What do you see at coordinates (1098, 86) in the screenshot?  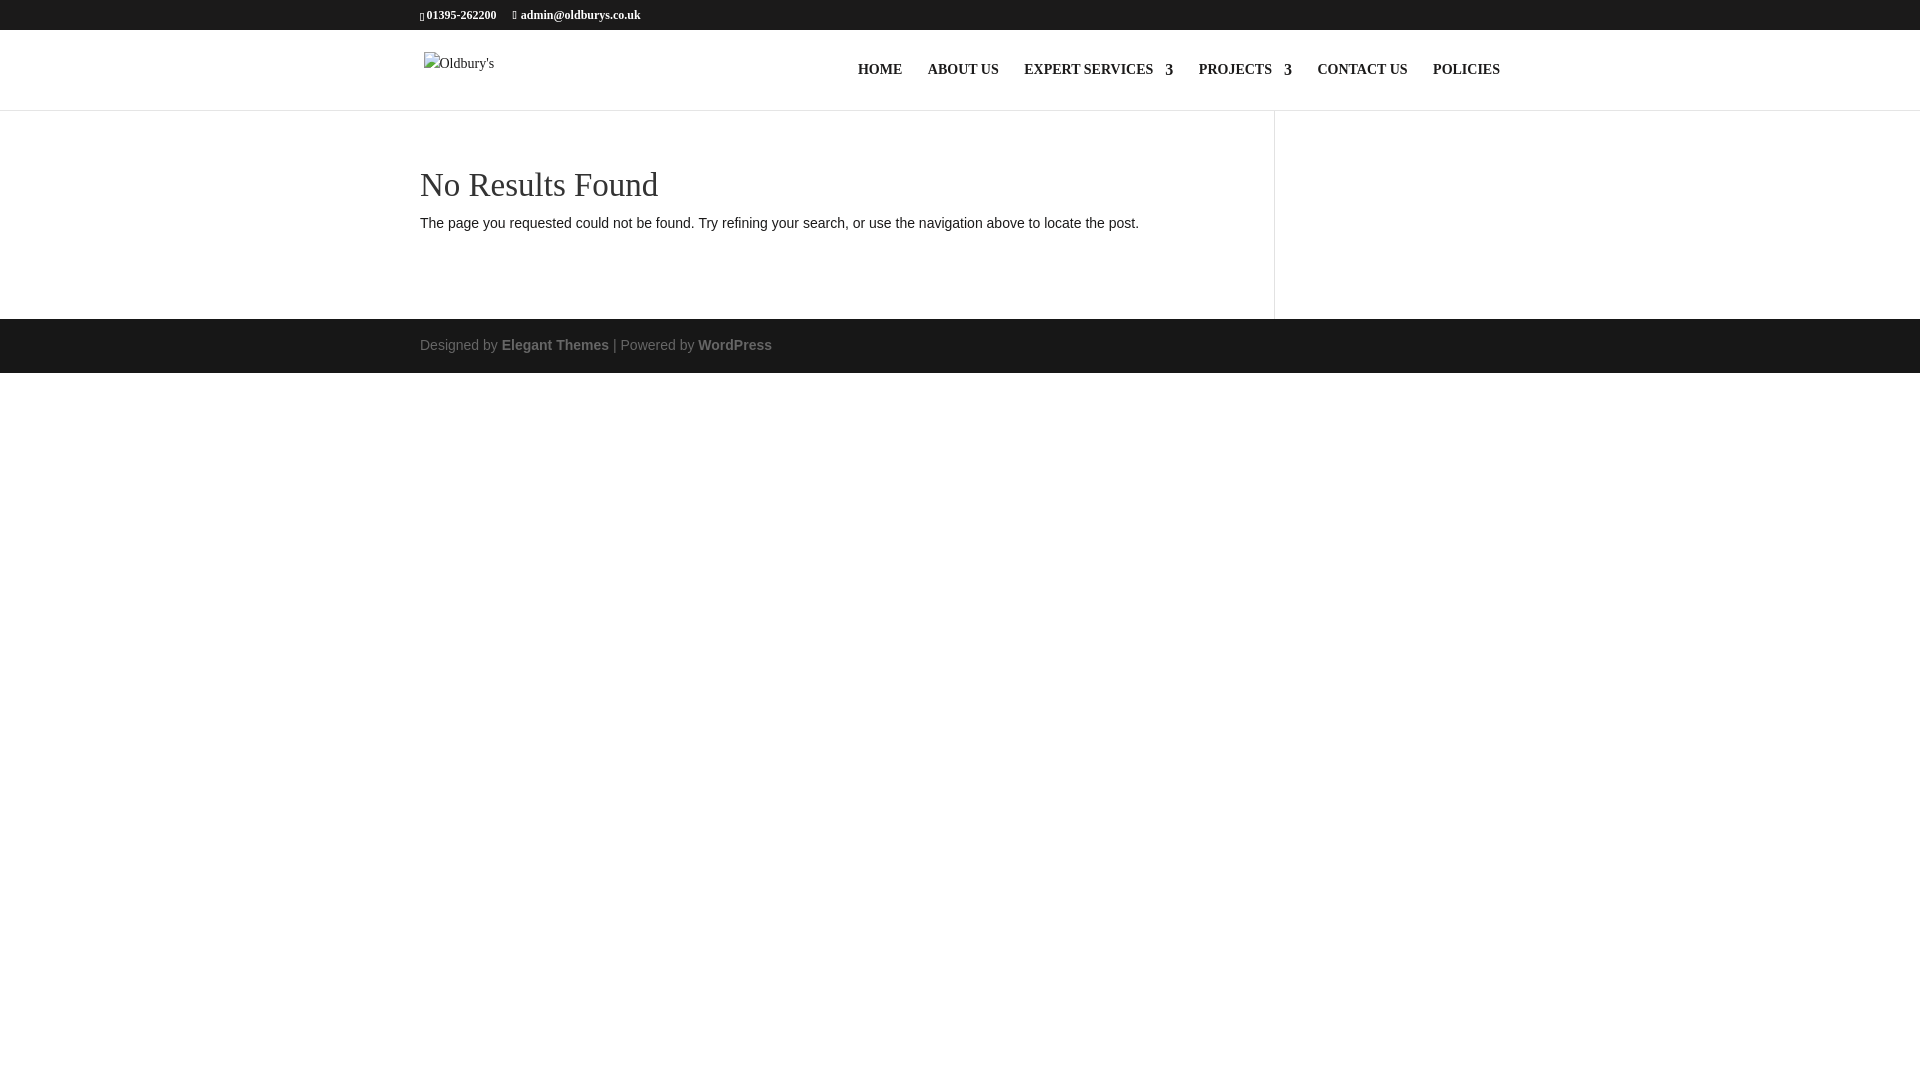 I see `EXPERT SERVICES` at bounding box center [1098, 86].